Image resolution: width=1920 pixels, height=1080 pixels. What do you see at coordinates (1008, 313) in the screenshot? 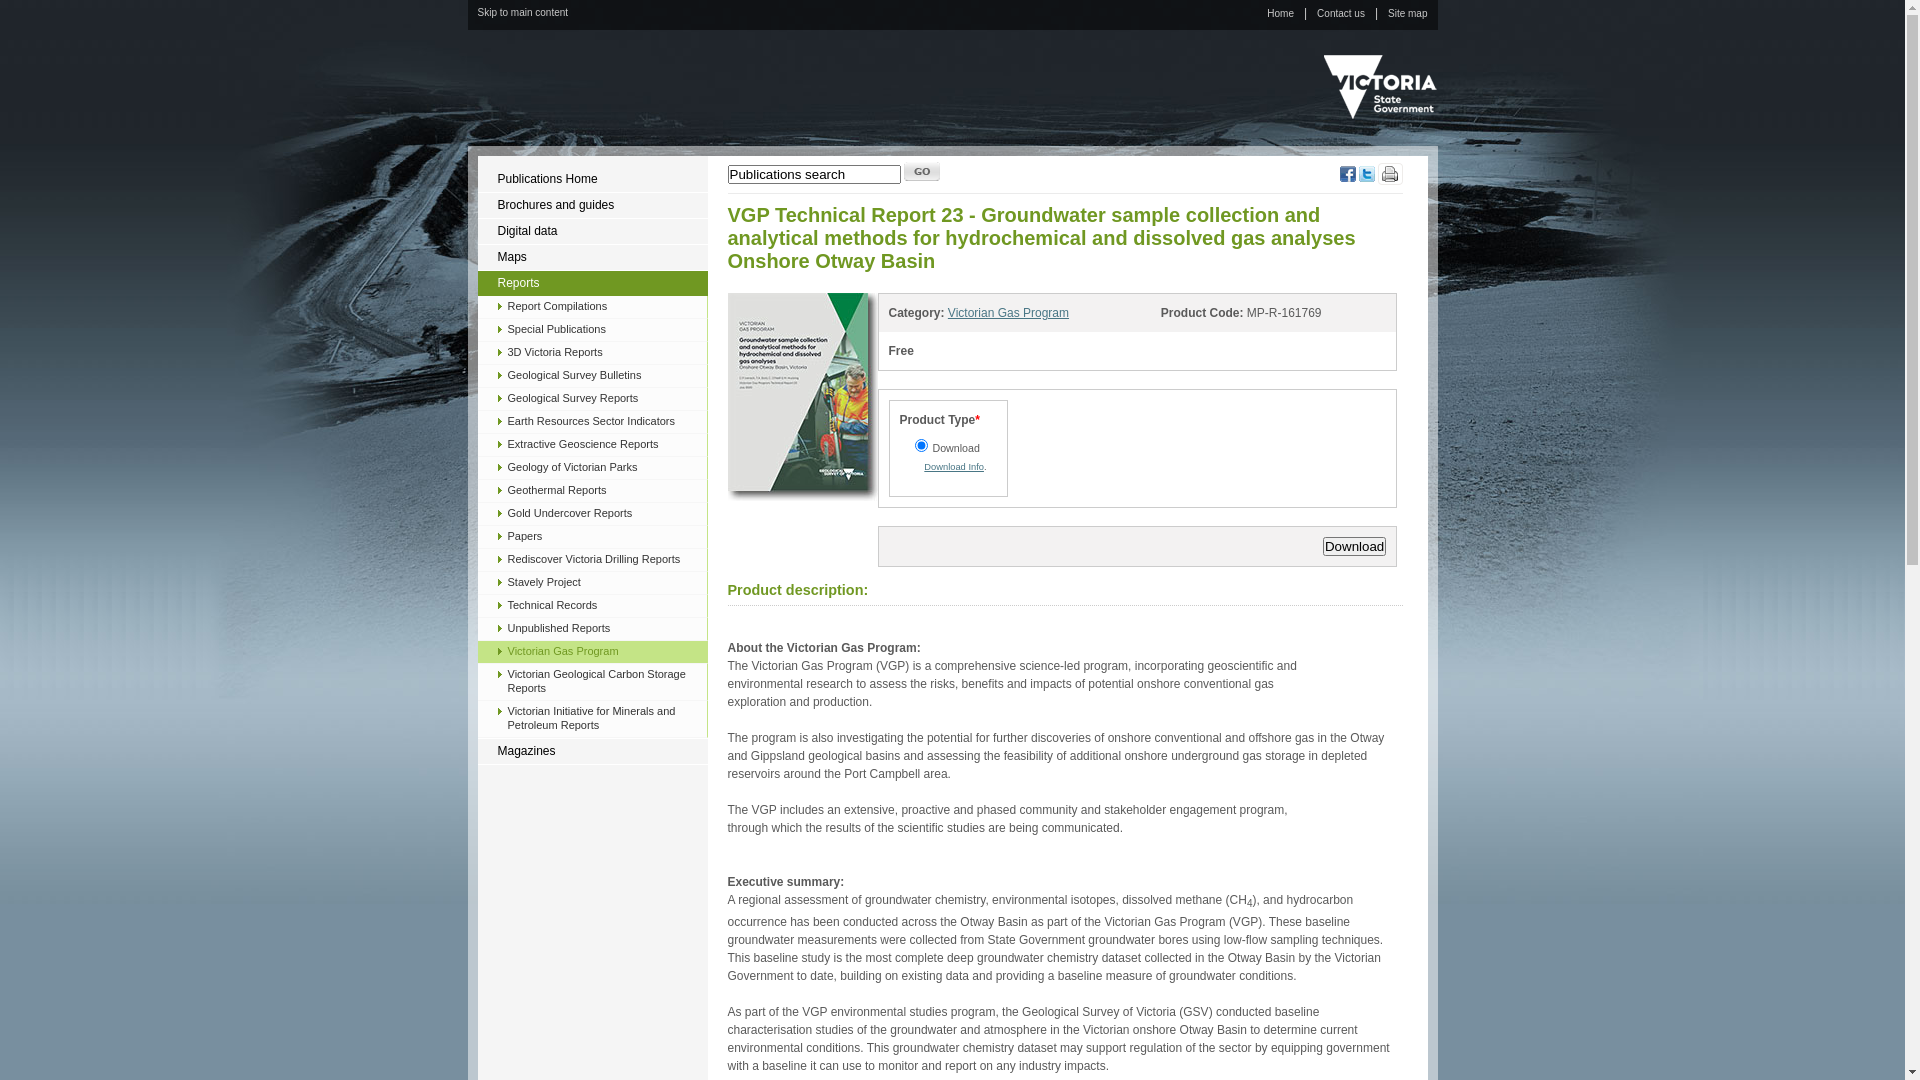
I see `Victorian Gas Program` at bounding box center [1008, 313].